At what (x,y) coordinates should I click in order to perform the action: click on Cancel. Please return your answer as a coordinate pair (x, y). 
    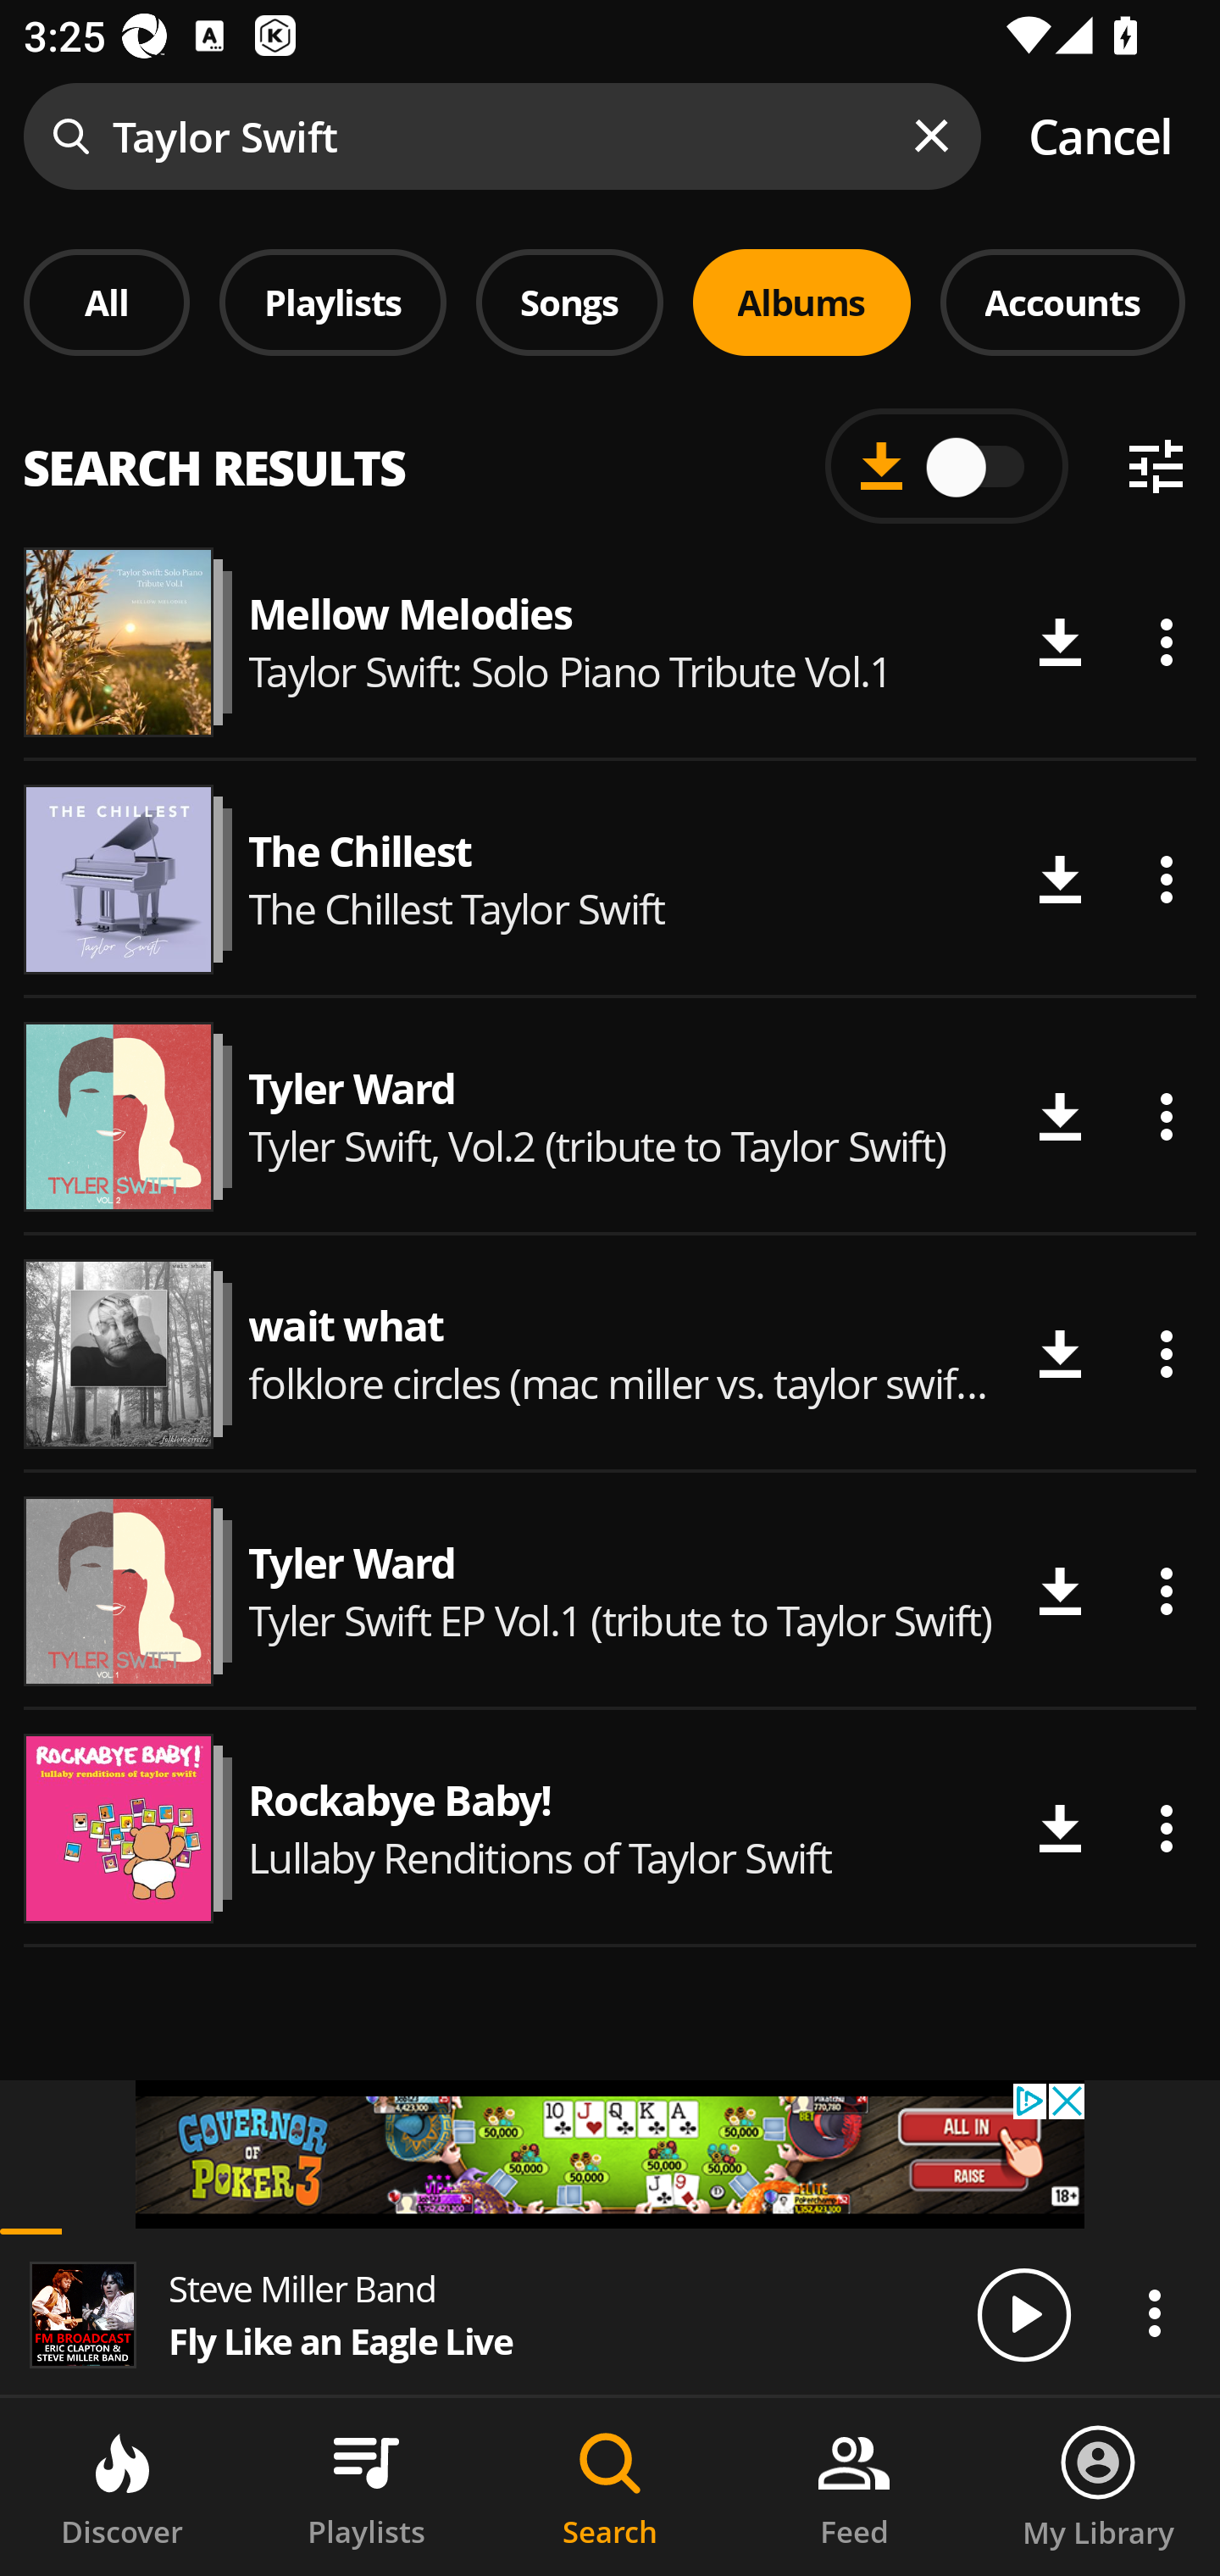
    Looking at the image, I should click on (1100, 136).